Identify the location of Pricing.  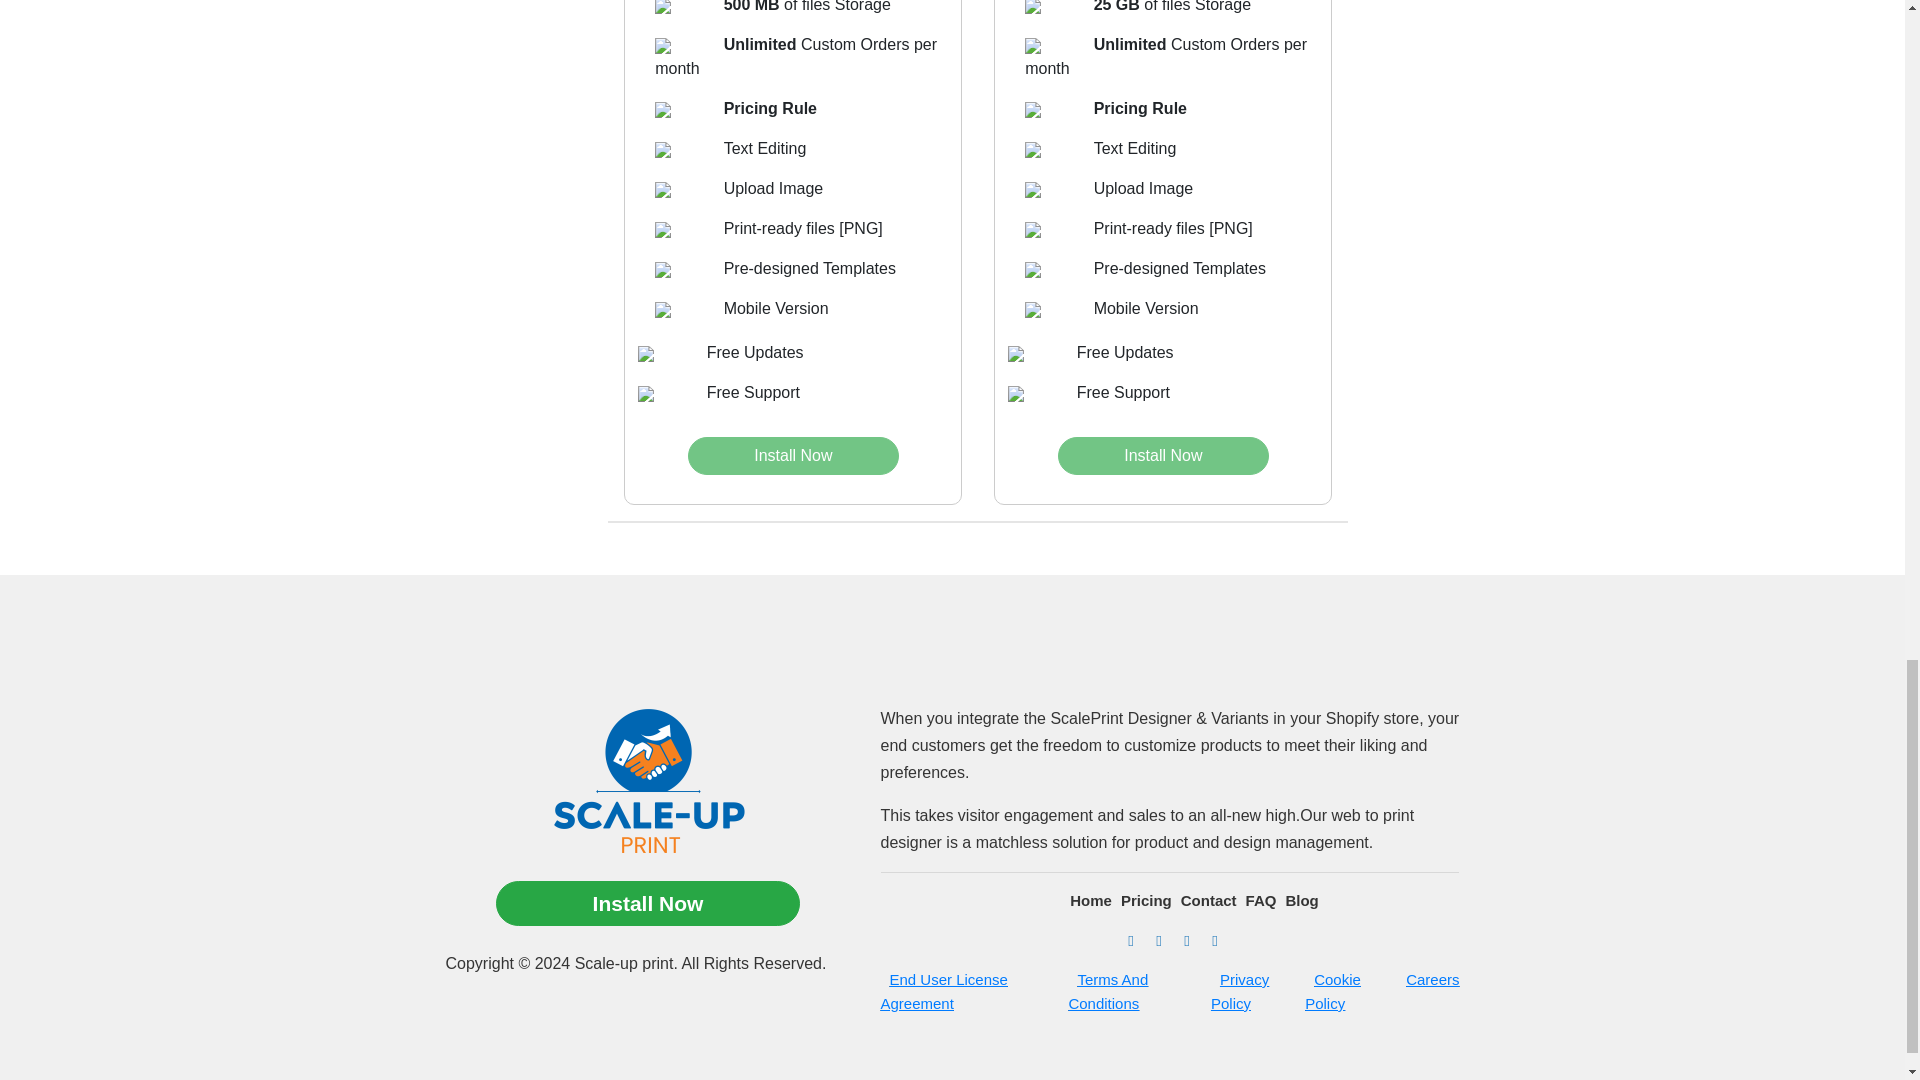
(1141, 900).